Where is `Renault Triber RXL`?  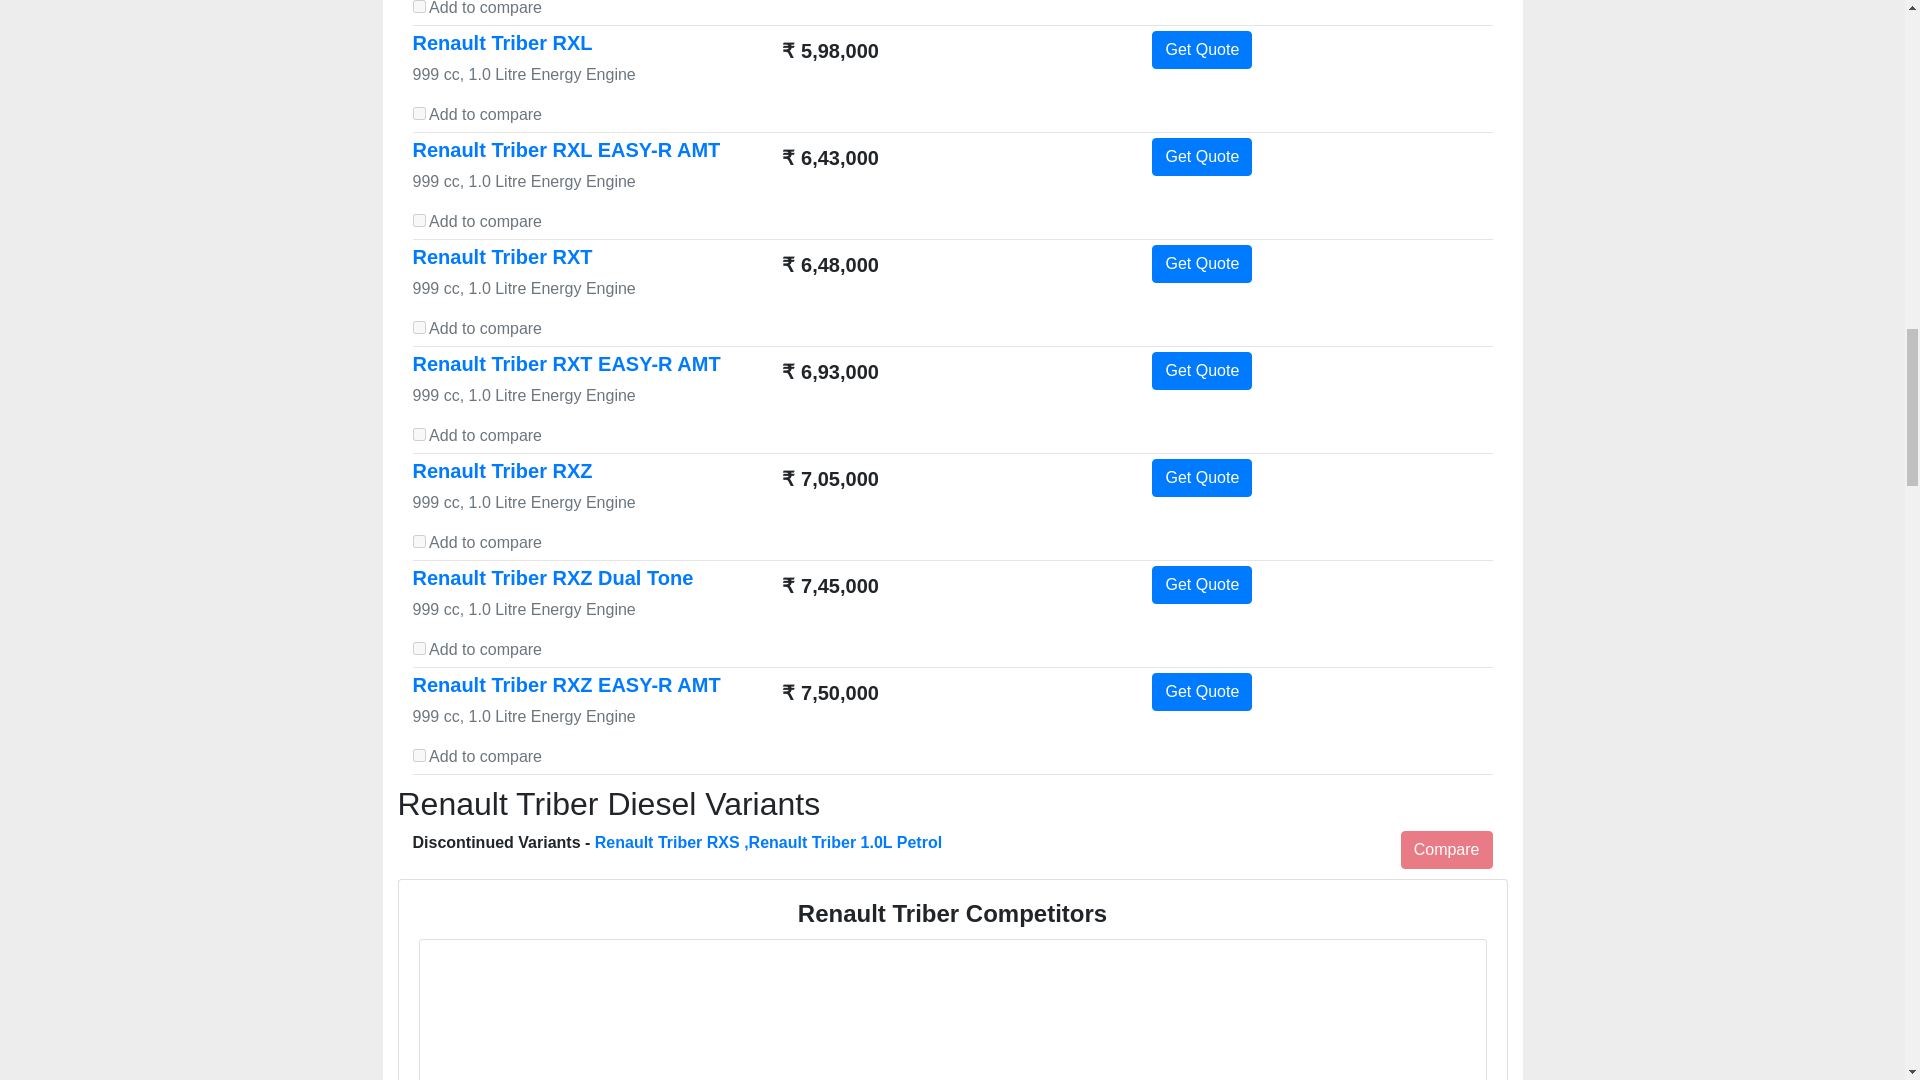 Renault Triber RXL is located at coordinates (502, 43).